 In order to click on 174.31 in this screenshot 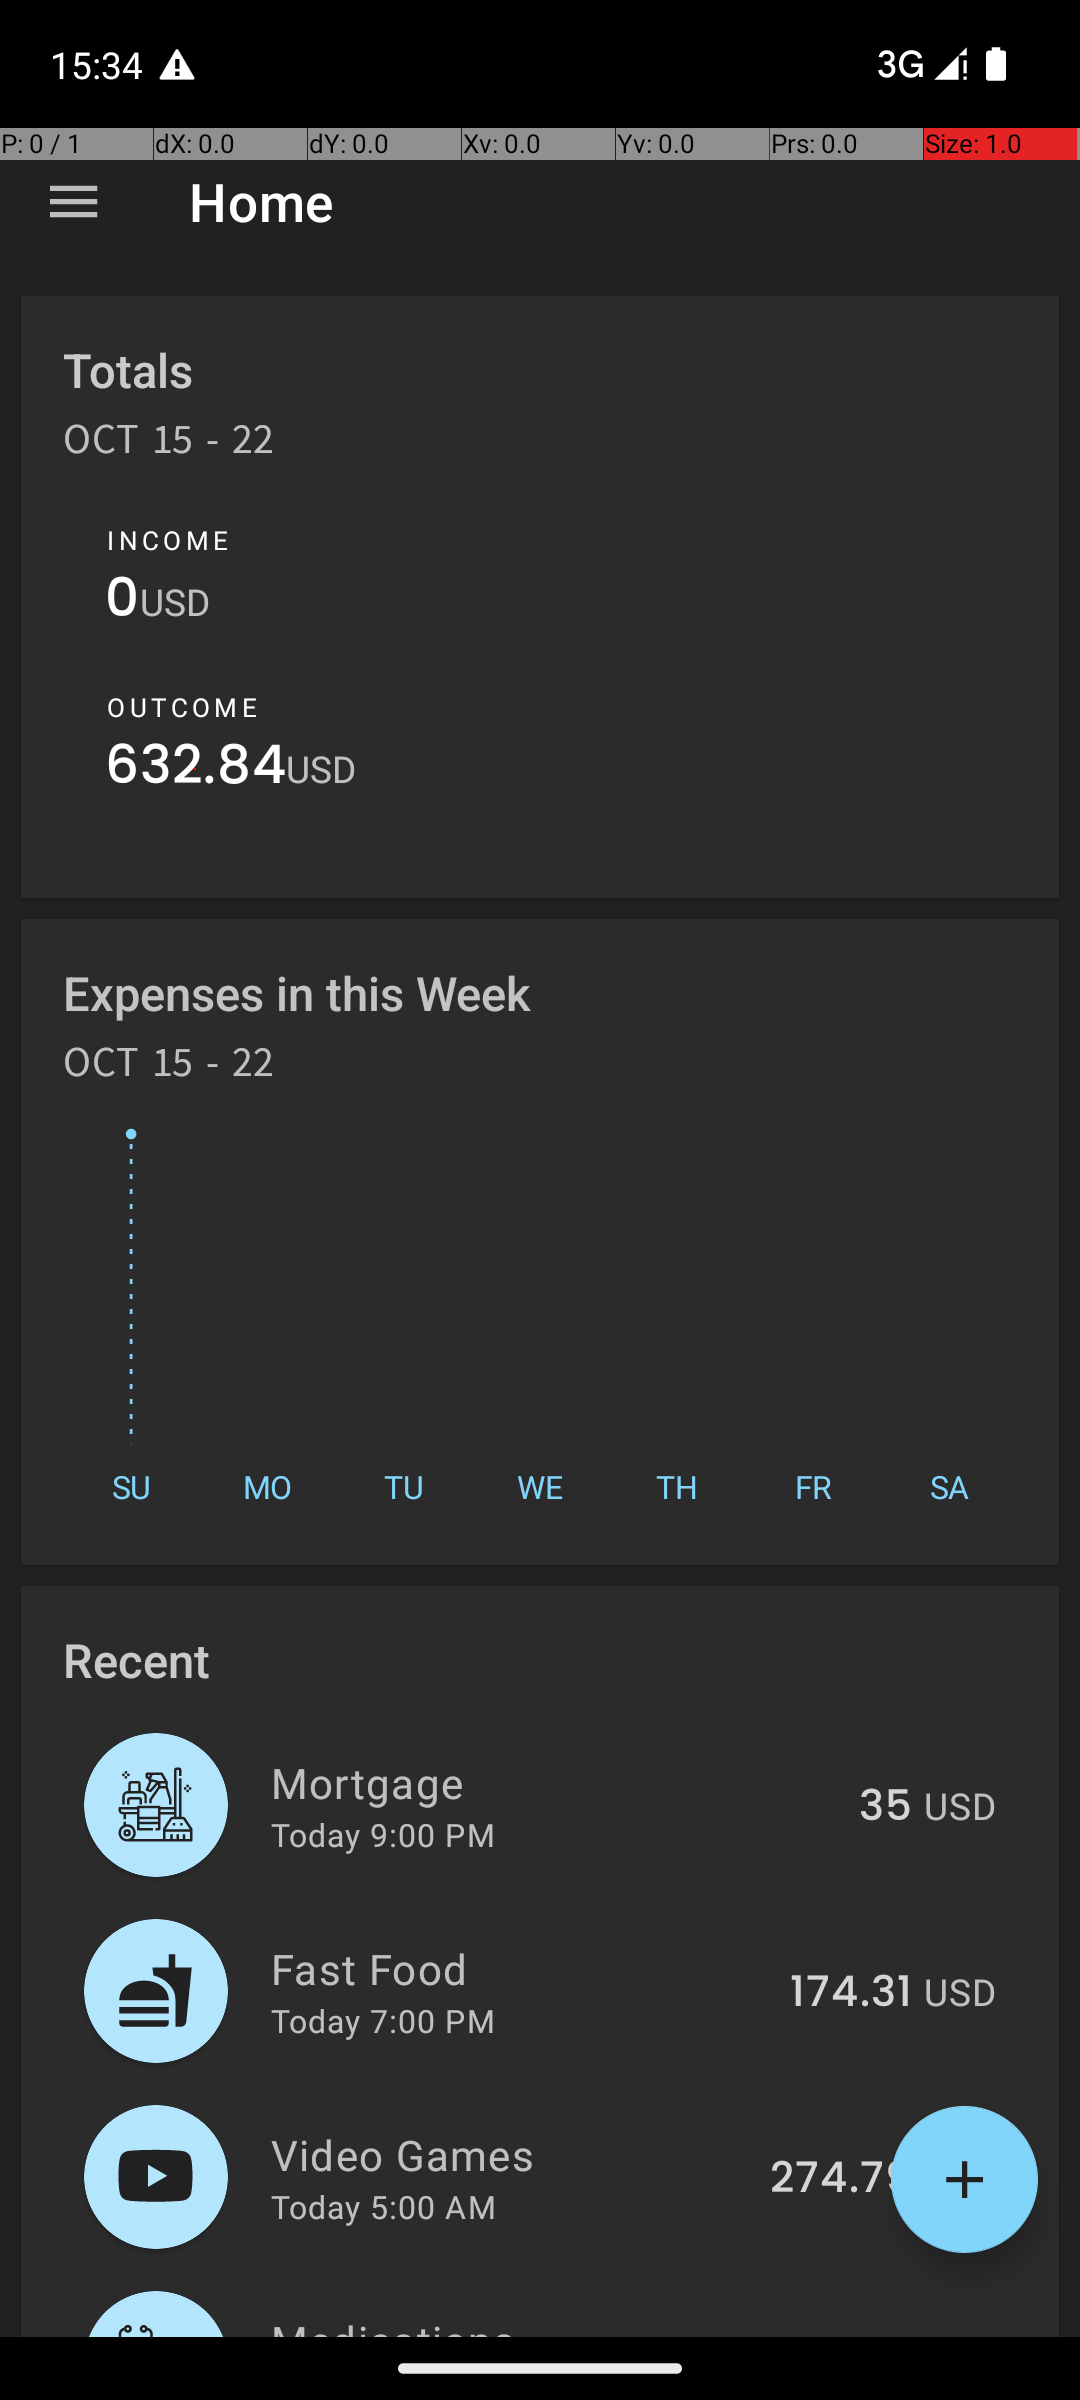, I will do `click(851, 1993)`.